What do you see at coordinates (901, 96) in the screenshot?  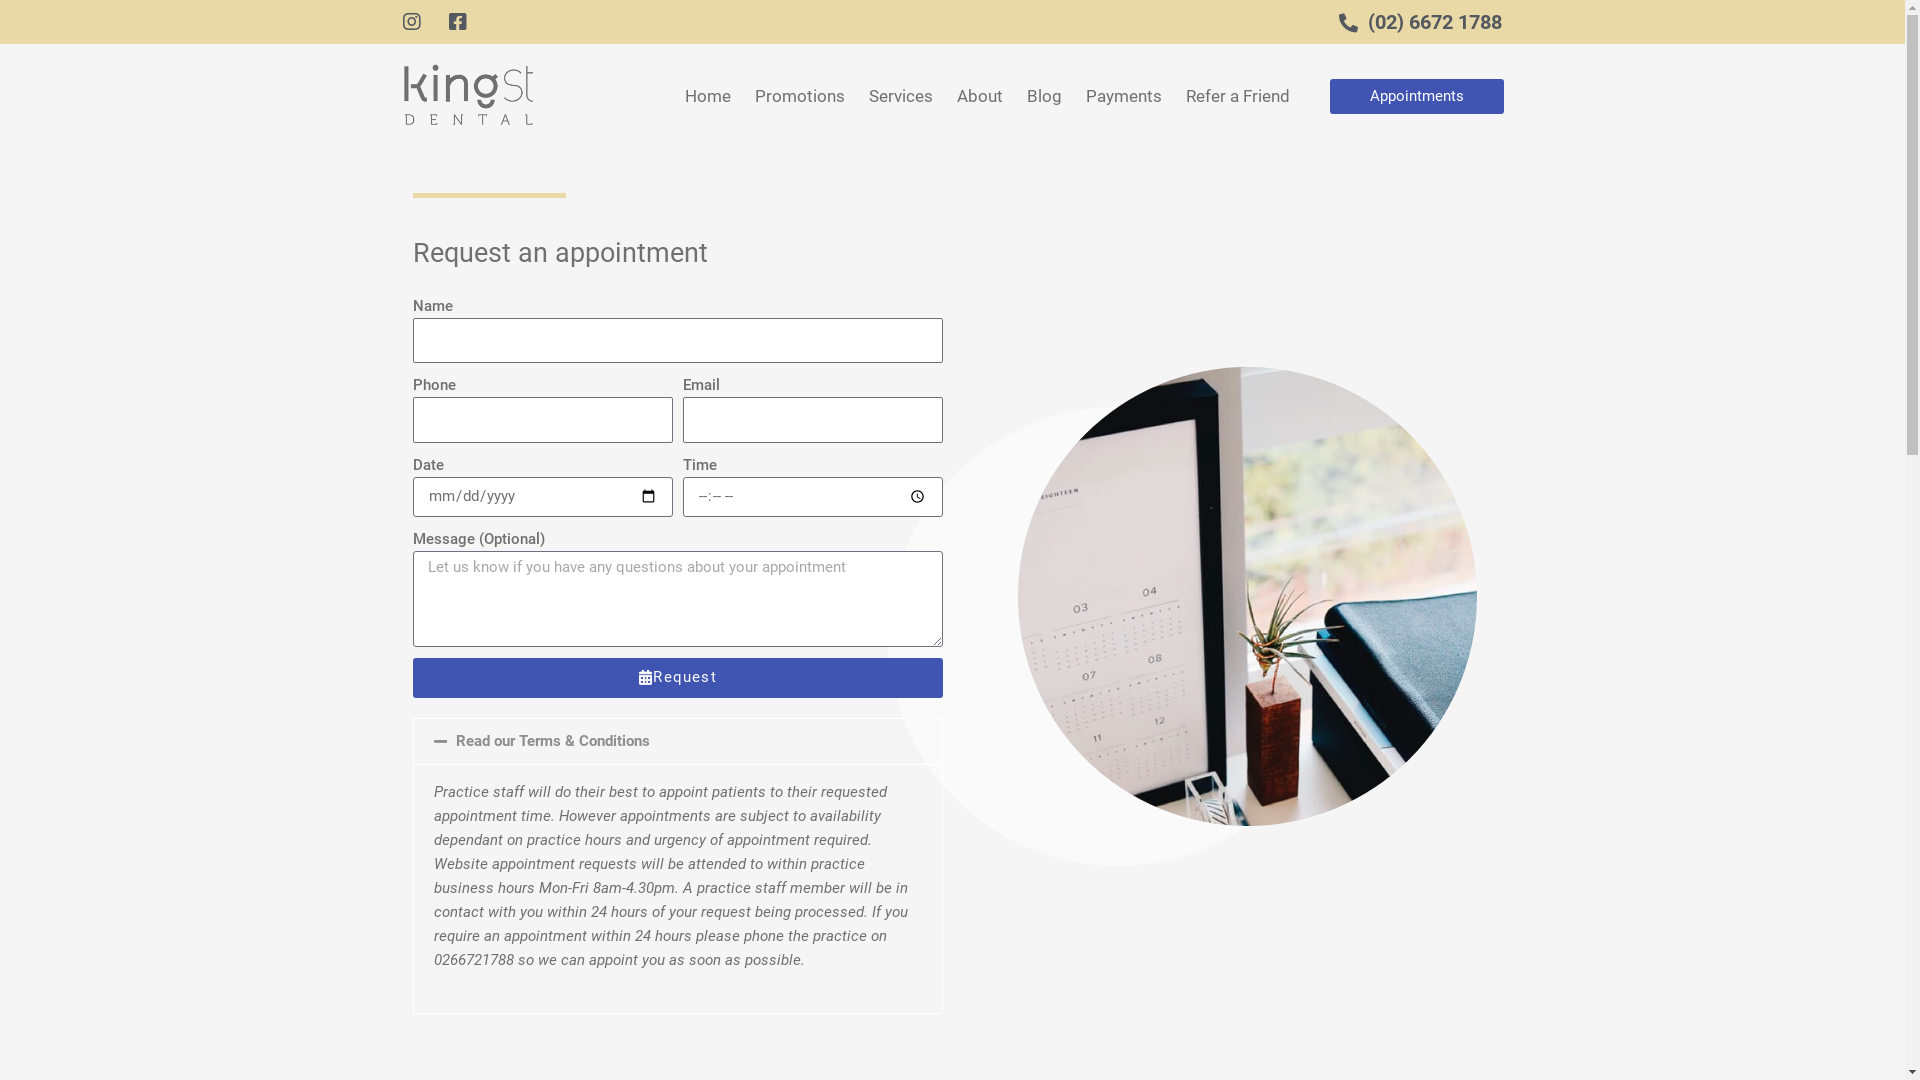 I see `Services` at bounding box center [901, 96].